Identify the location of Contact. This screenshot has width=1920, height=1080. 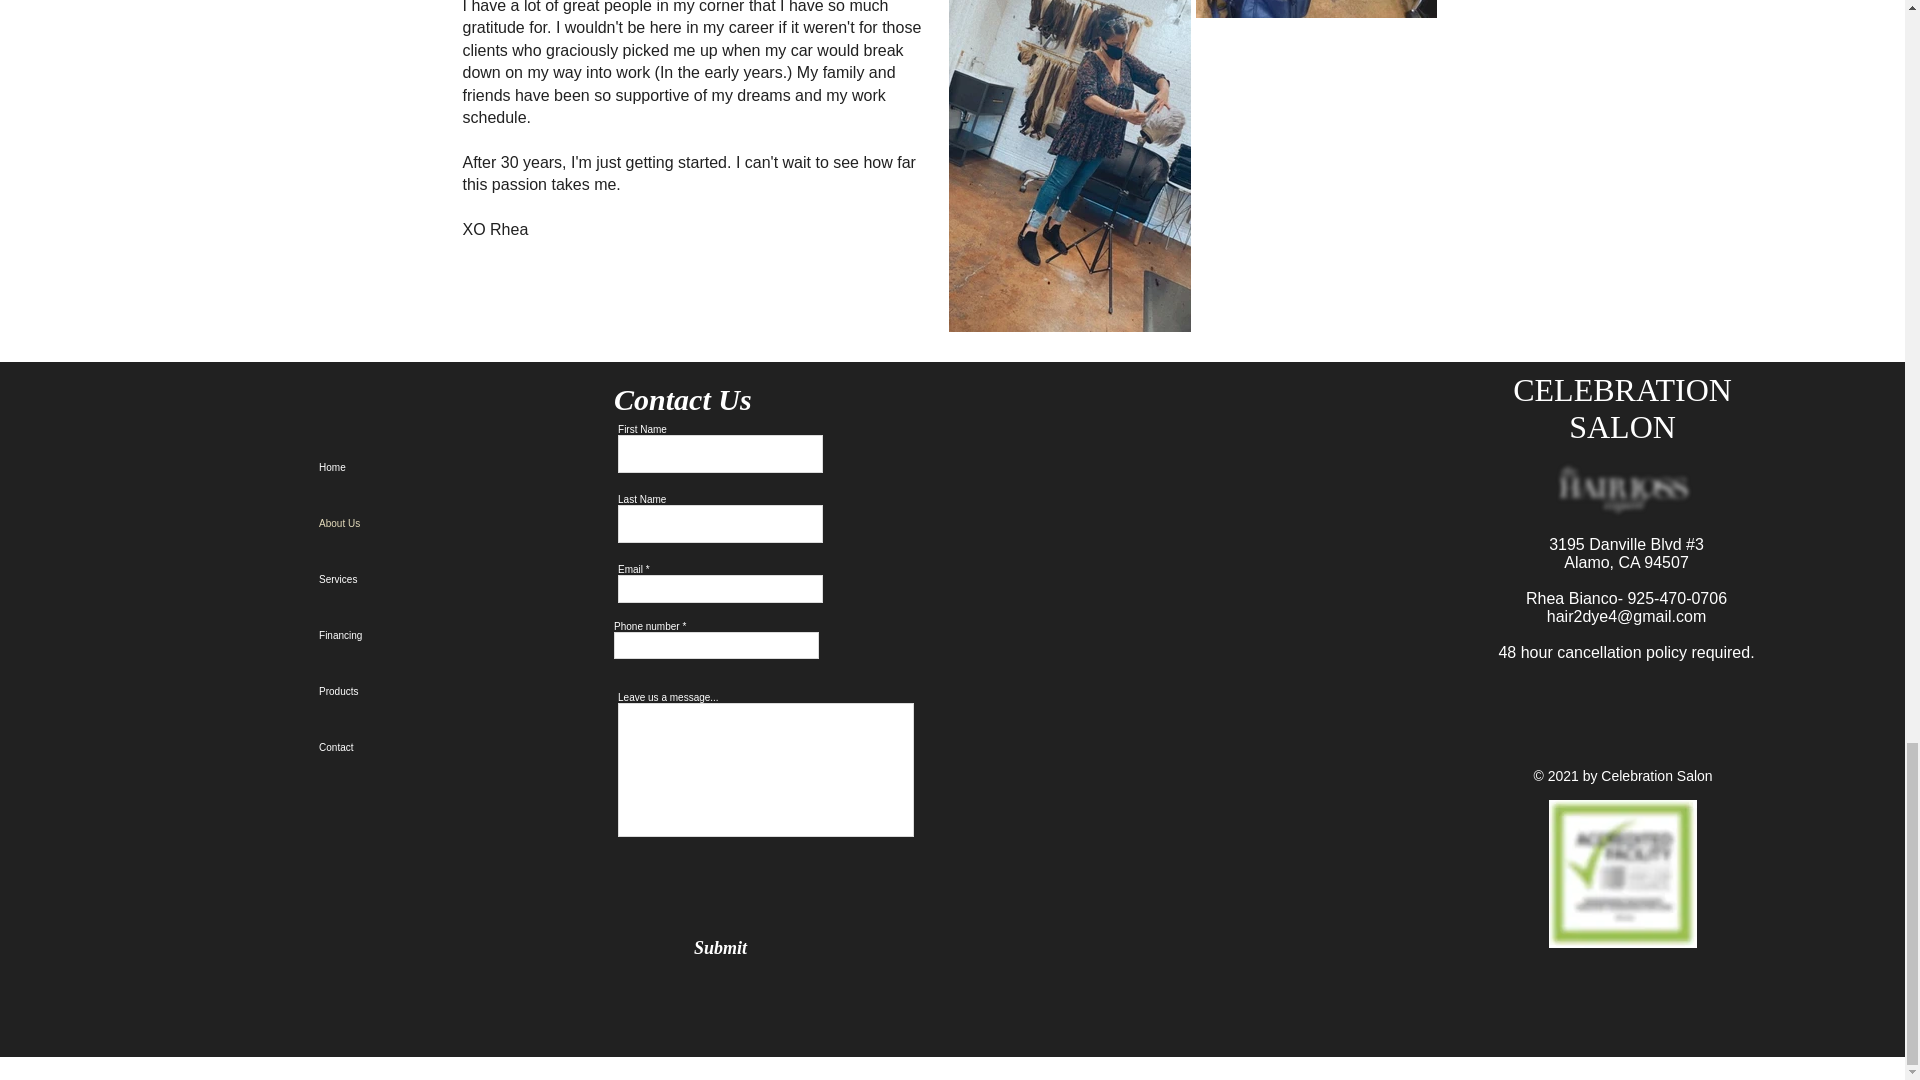
(411, 748).